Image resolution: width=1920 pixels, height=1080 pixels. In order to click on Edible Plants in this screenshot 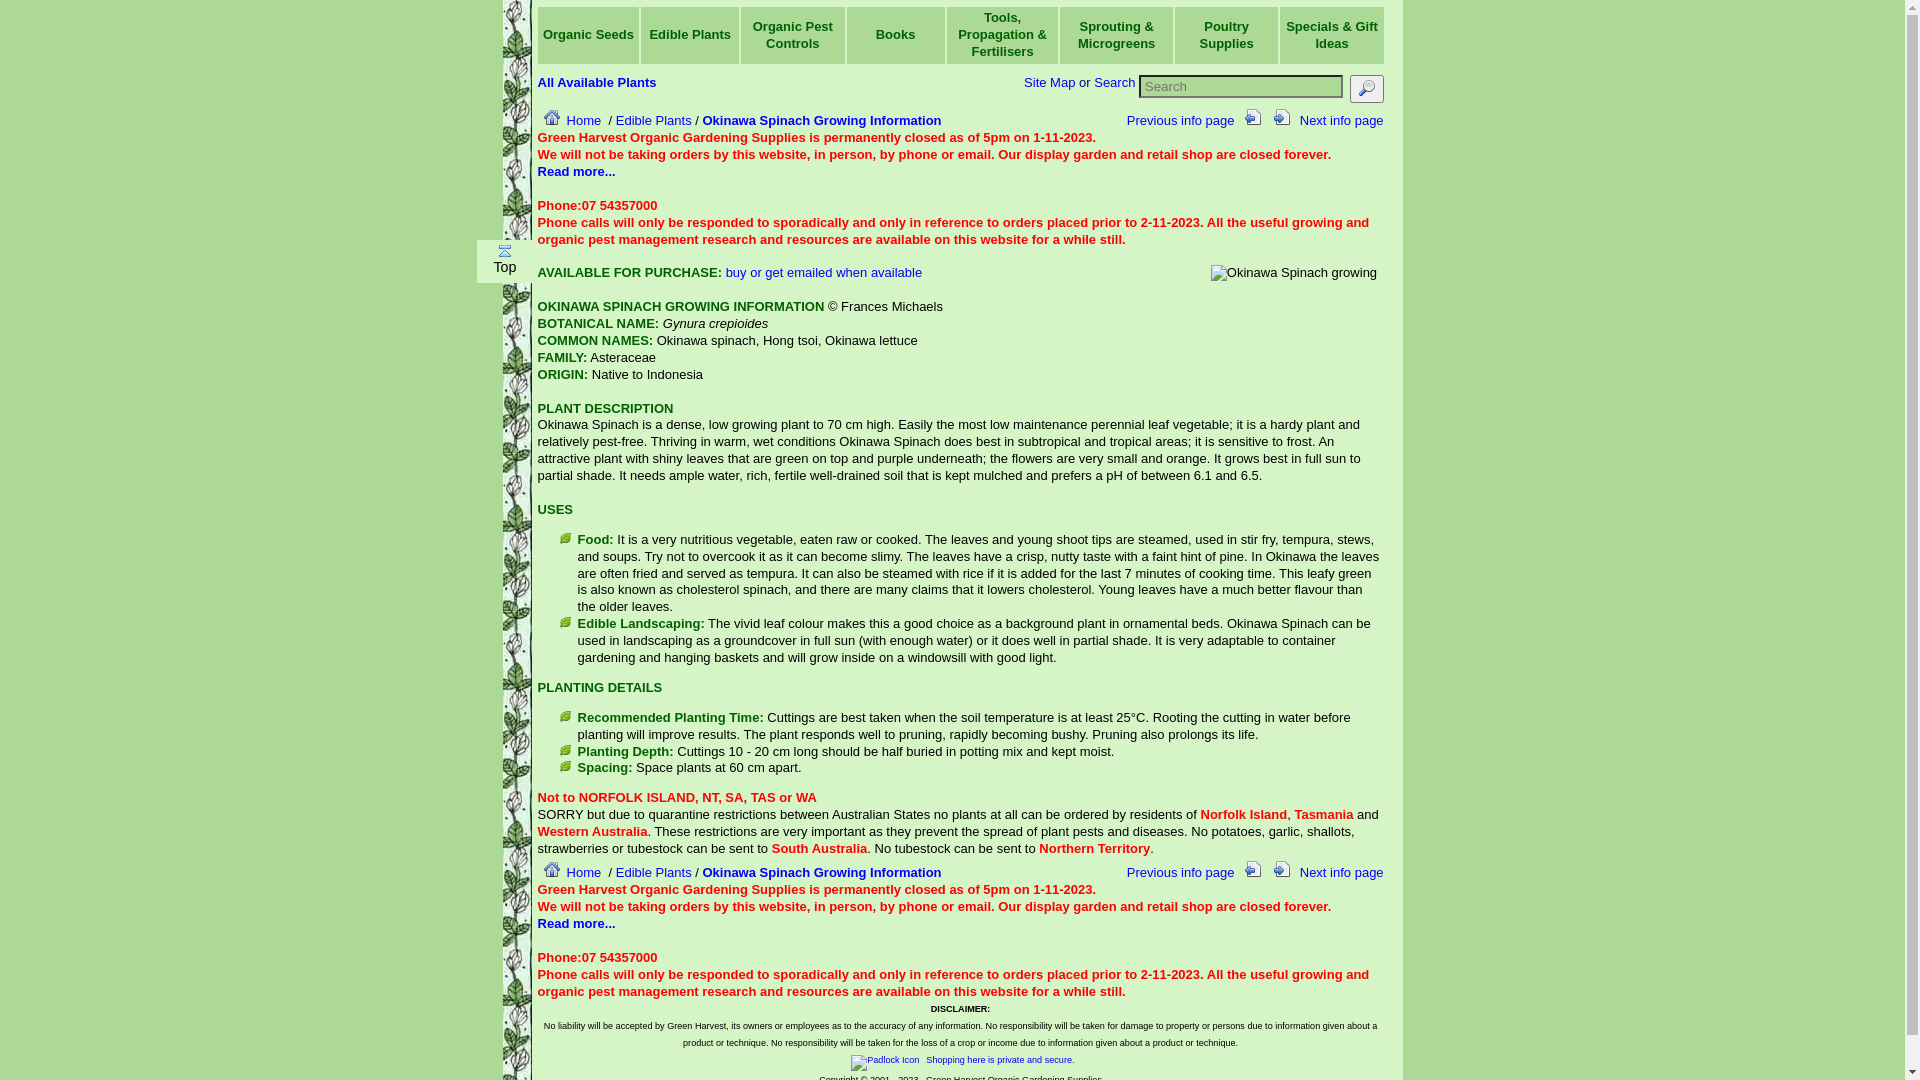, I will do `click(690, 34)`.